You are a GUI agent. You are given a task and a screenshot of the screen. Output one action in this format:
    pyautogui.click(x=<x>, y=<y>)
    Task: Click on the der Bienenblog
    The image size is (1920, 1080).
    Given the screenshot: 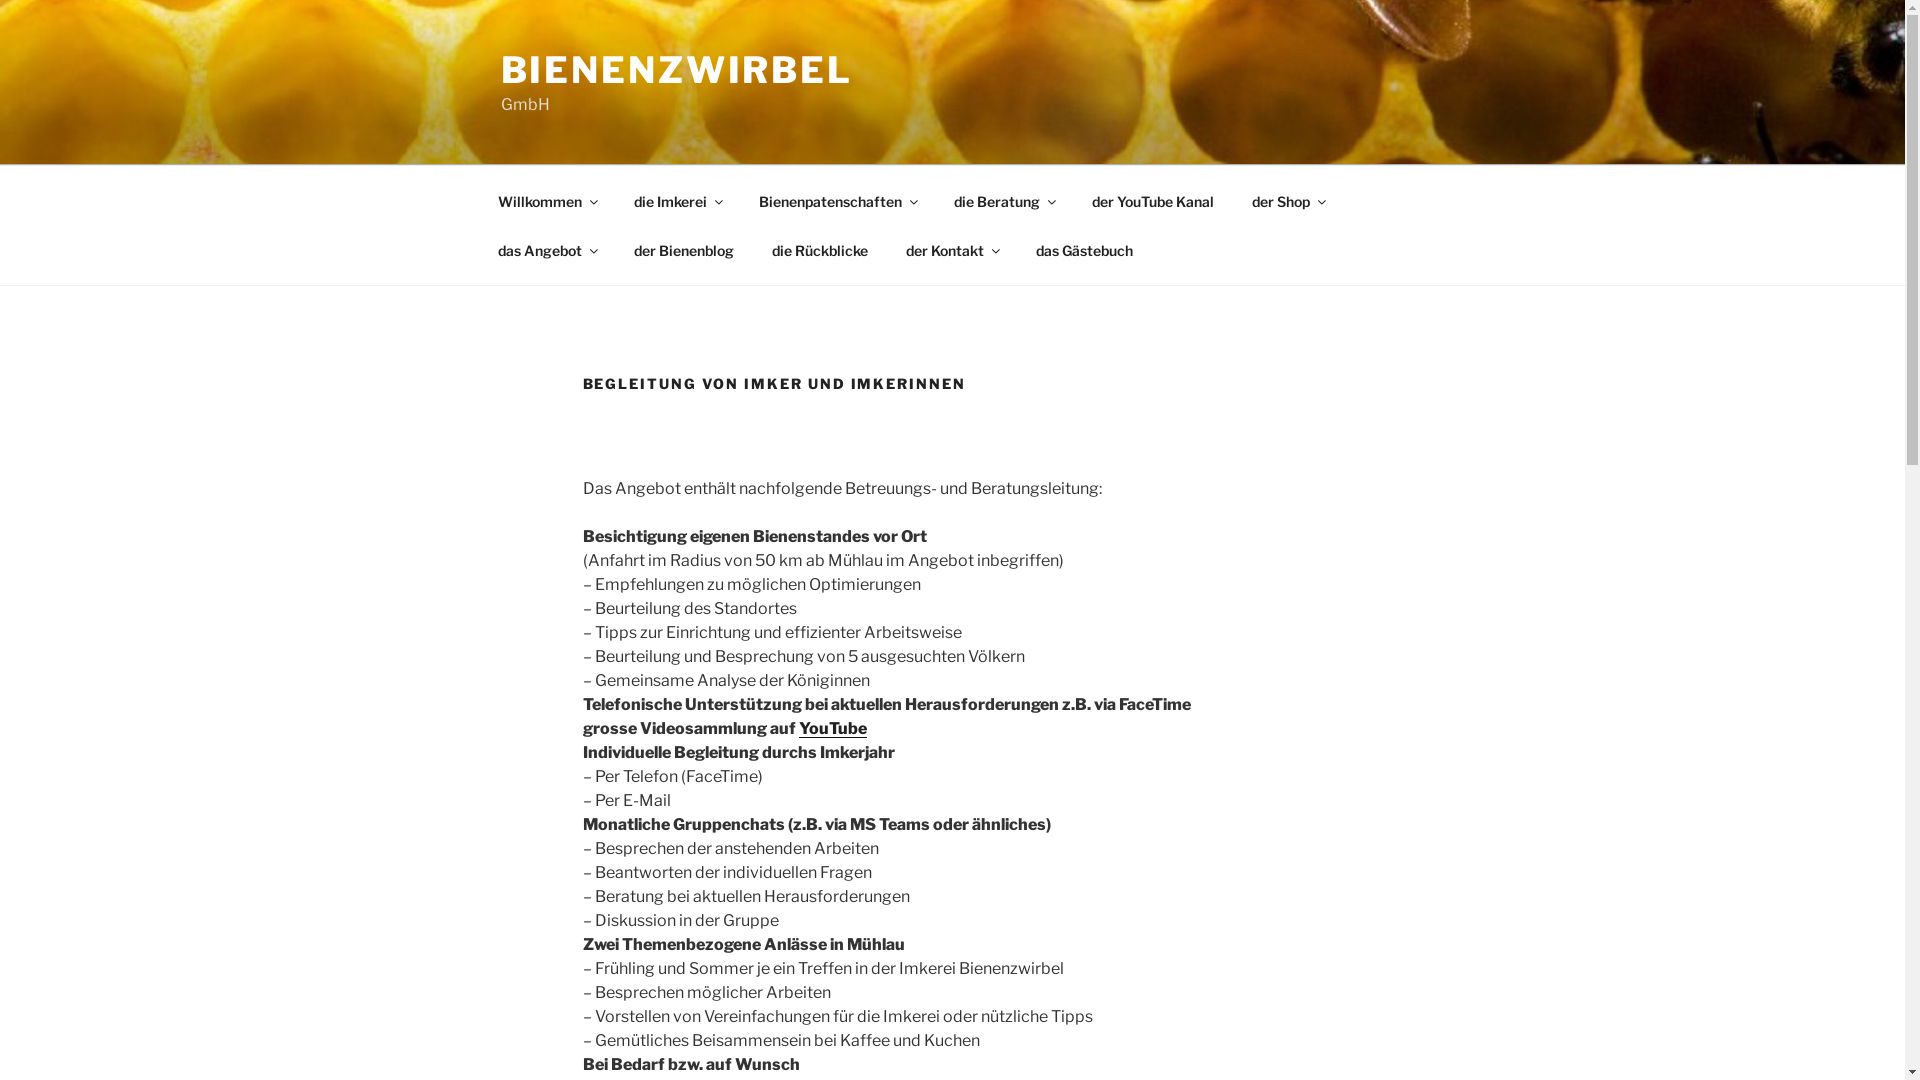 What is the action you would take?
    pyautogui.click(x=684, y=250)
    